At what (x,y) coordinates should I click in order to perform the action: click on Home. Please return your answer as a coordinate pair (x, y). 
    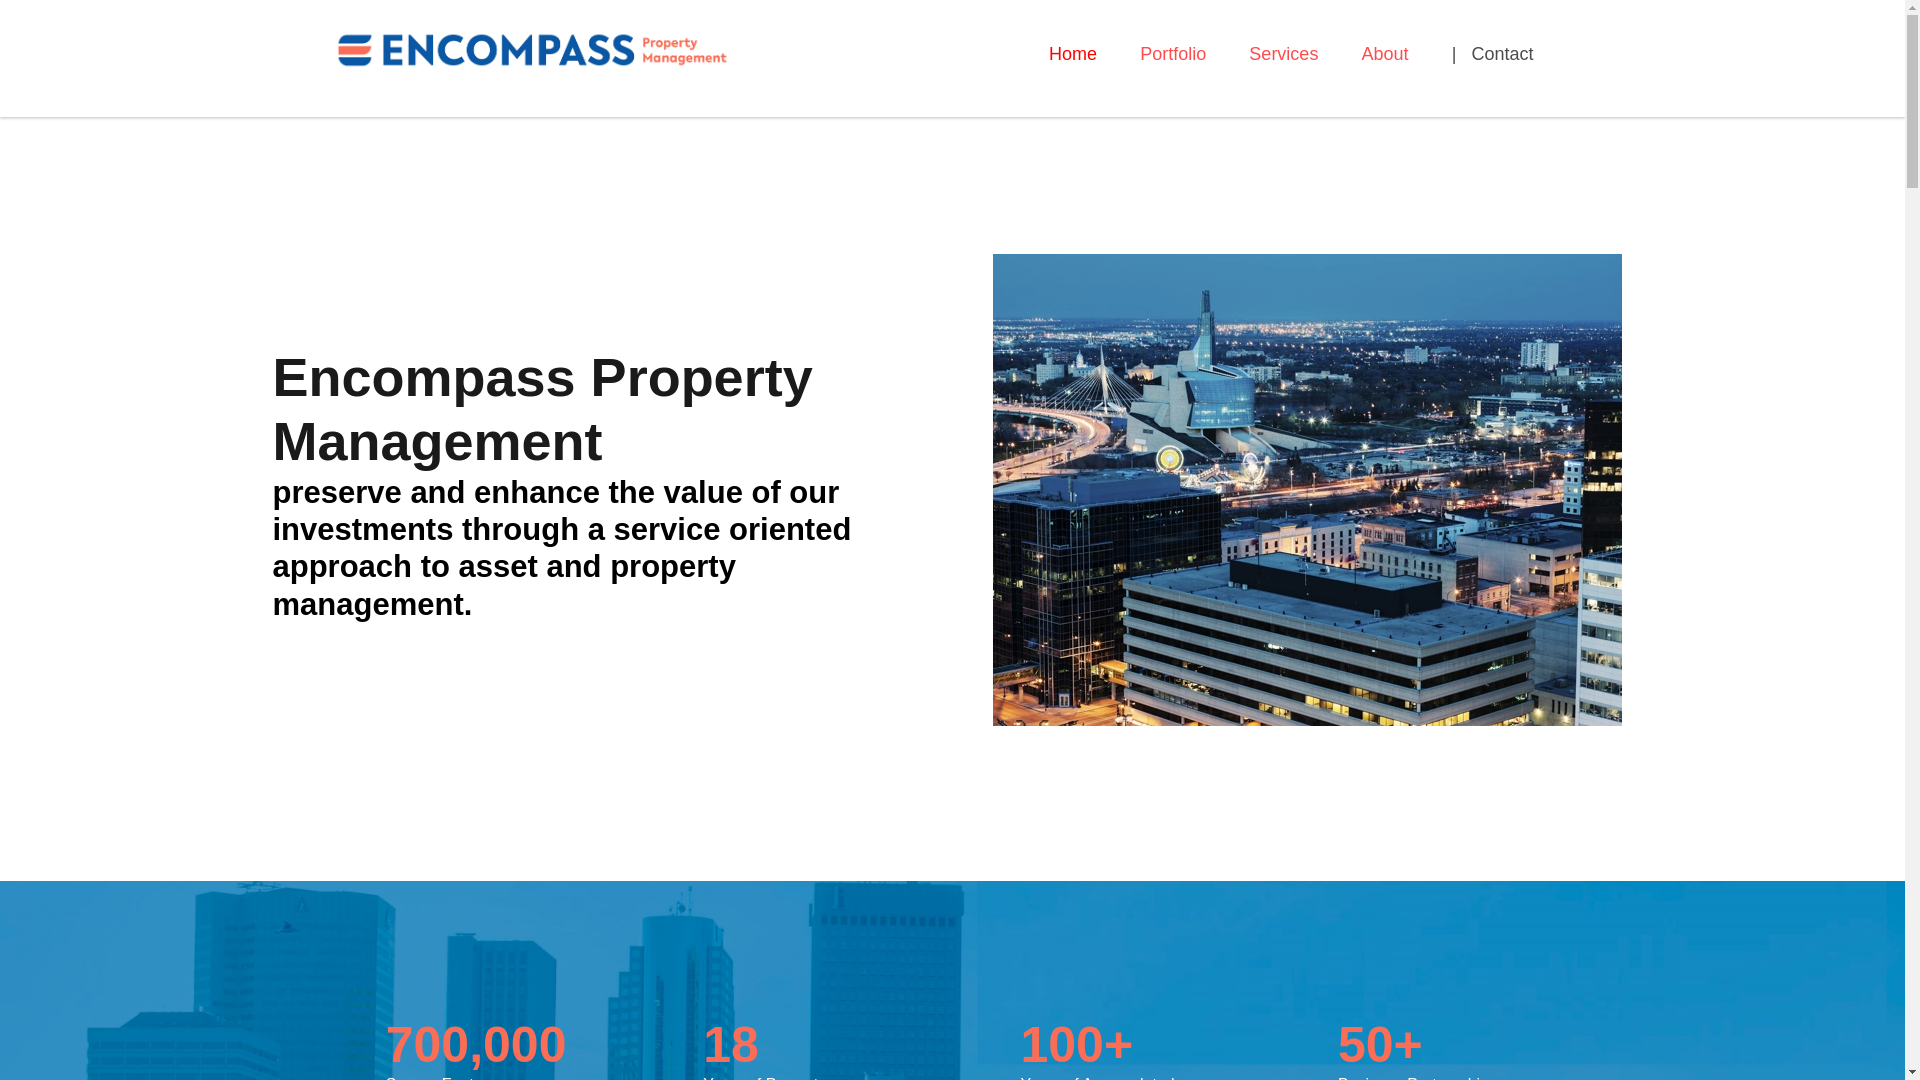
    Looking at the image, I should click on (1072, 55).